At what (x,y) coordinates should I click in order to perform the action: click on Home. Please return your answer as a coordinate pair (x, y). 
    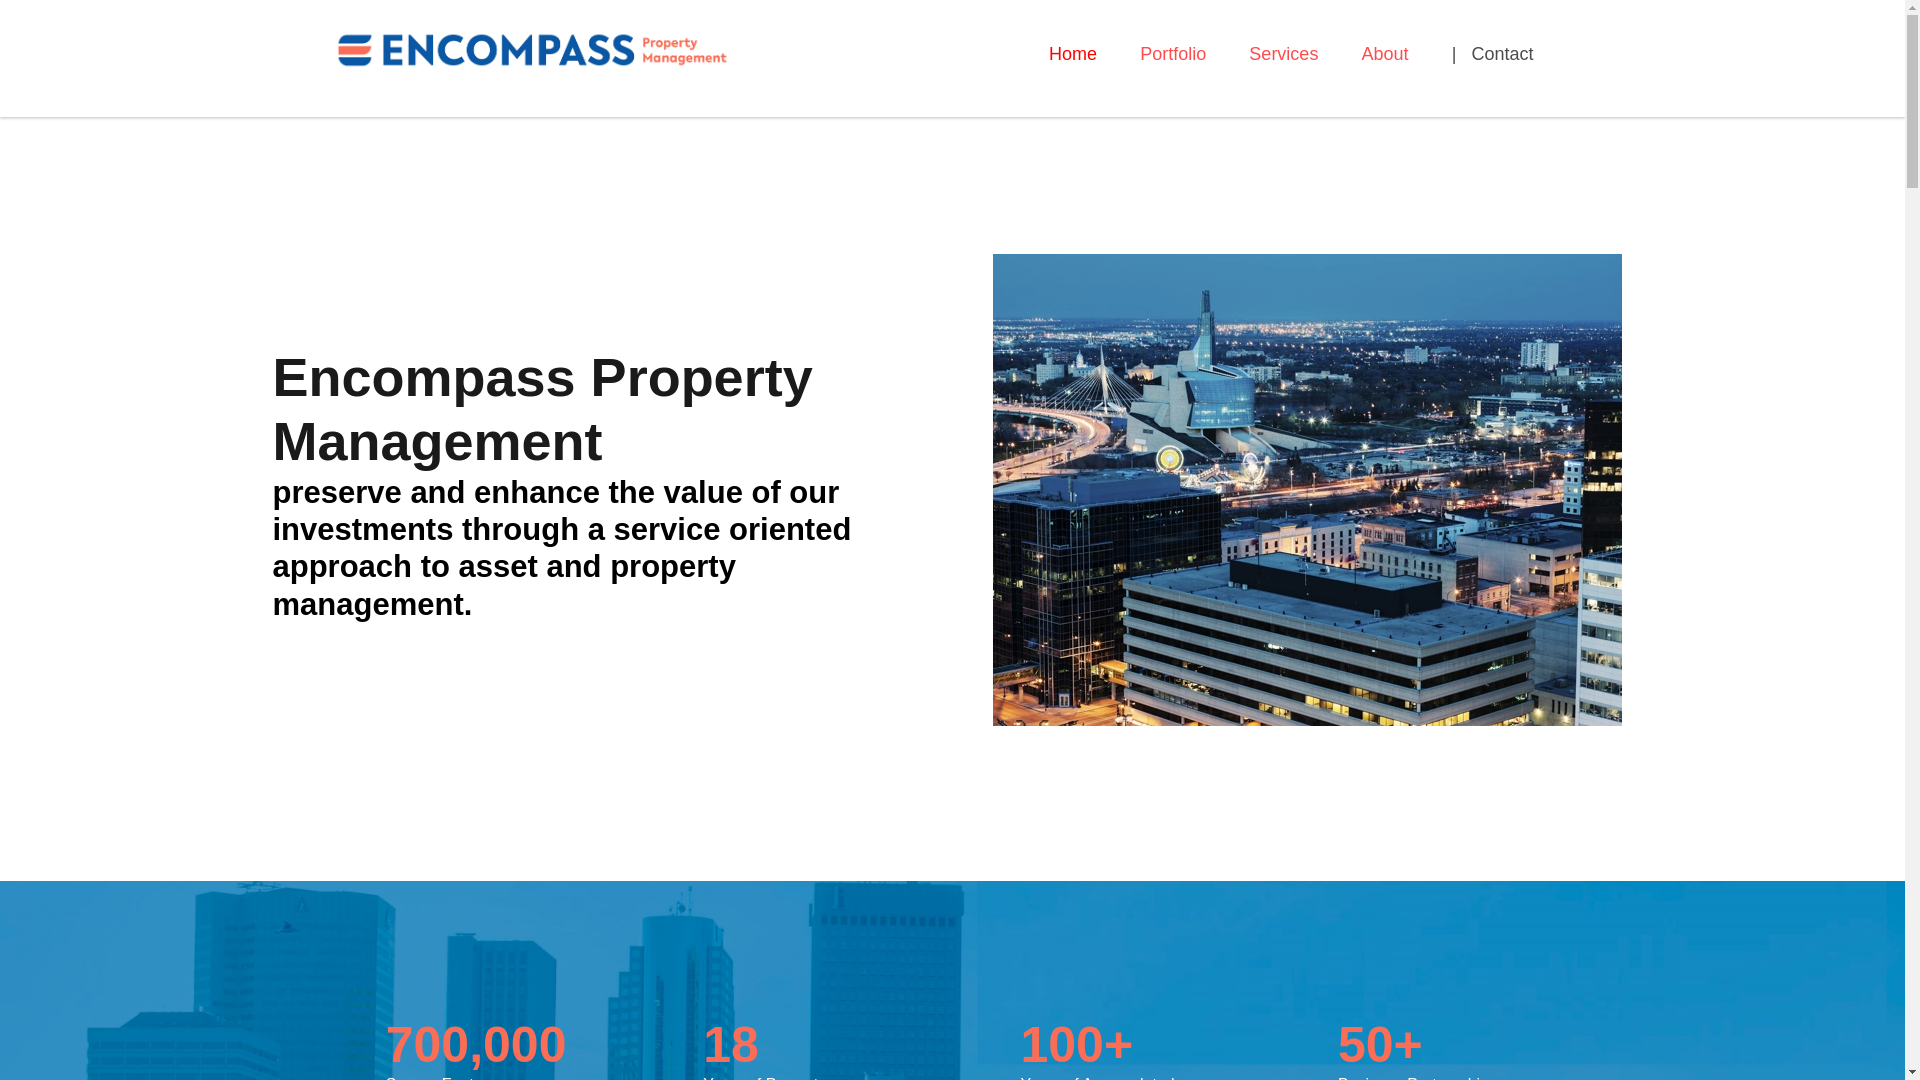
    Looking at the image, I should click on (1072, 55).